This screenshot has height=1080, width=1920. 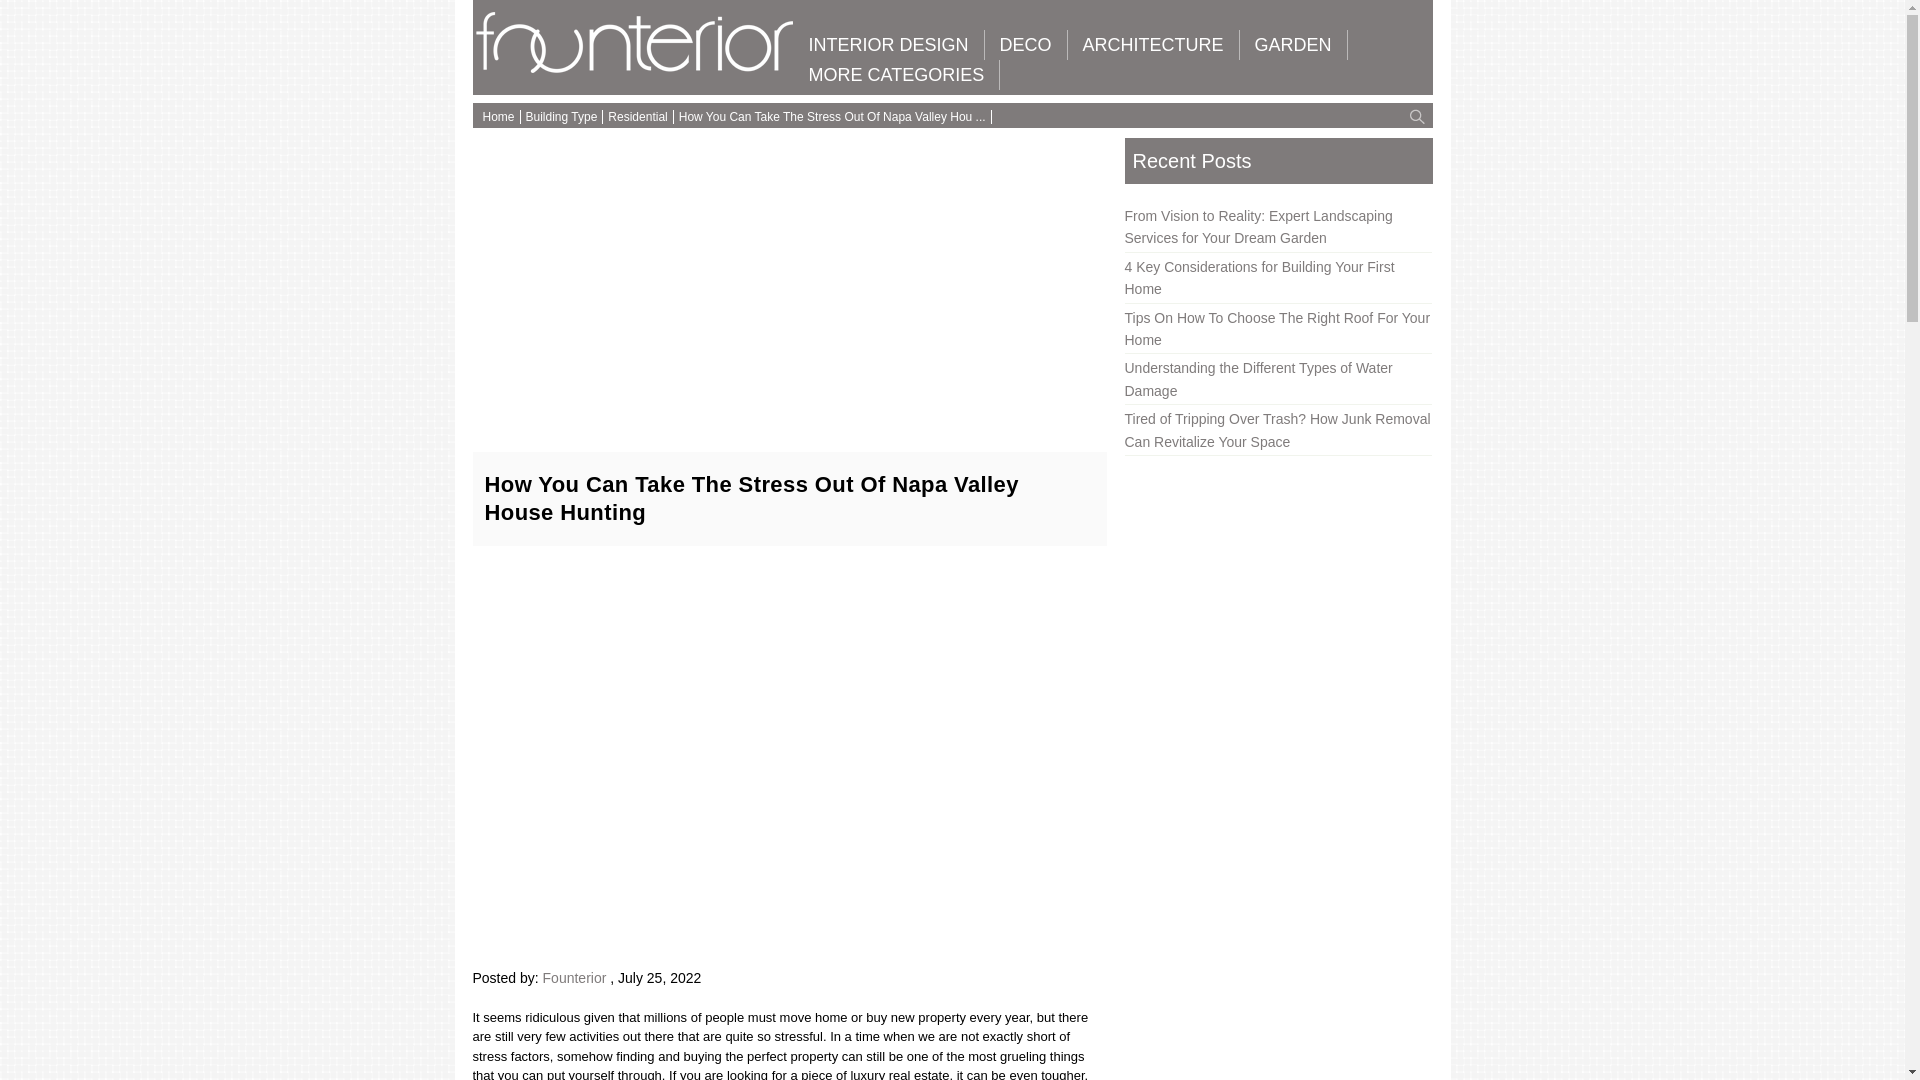 What do you see at coordinates (897, 74) in the screenshot?
I see `MORE CATEGORIES` at bounding box center [897, 74].